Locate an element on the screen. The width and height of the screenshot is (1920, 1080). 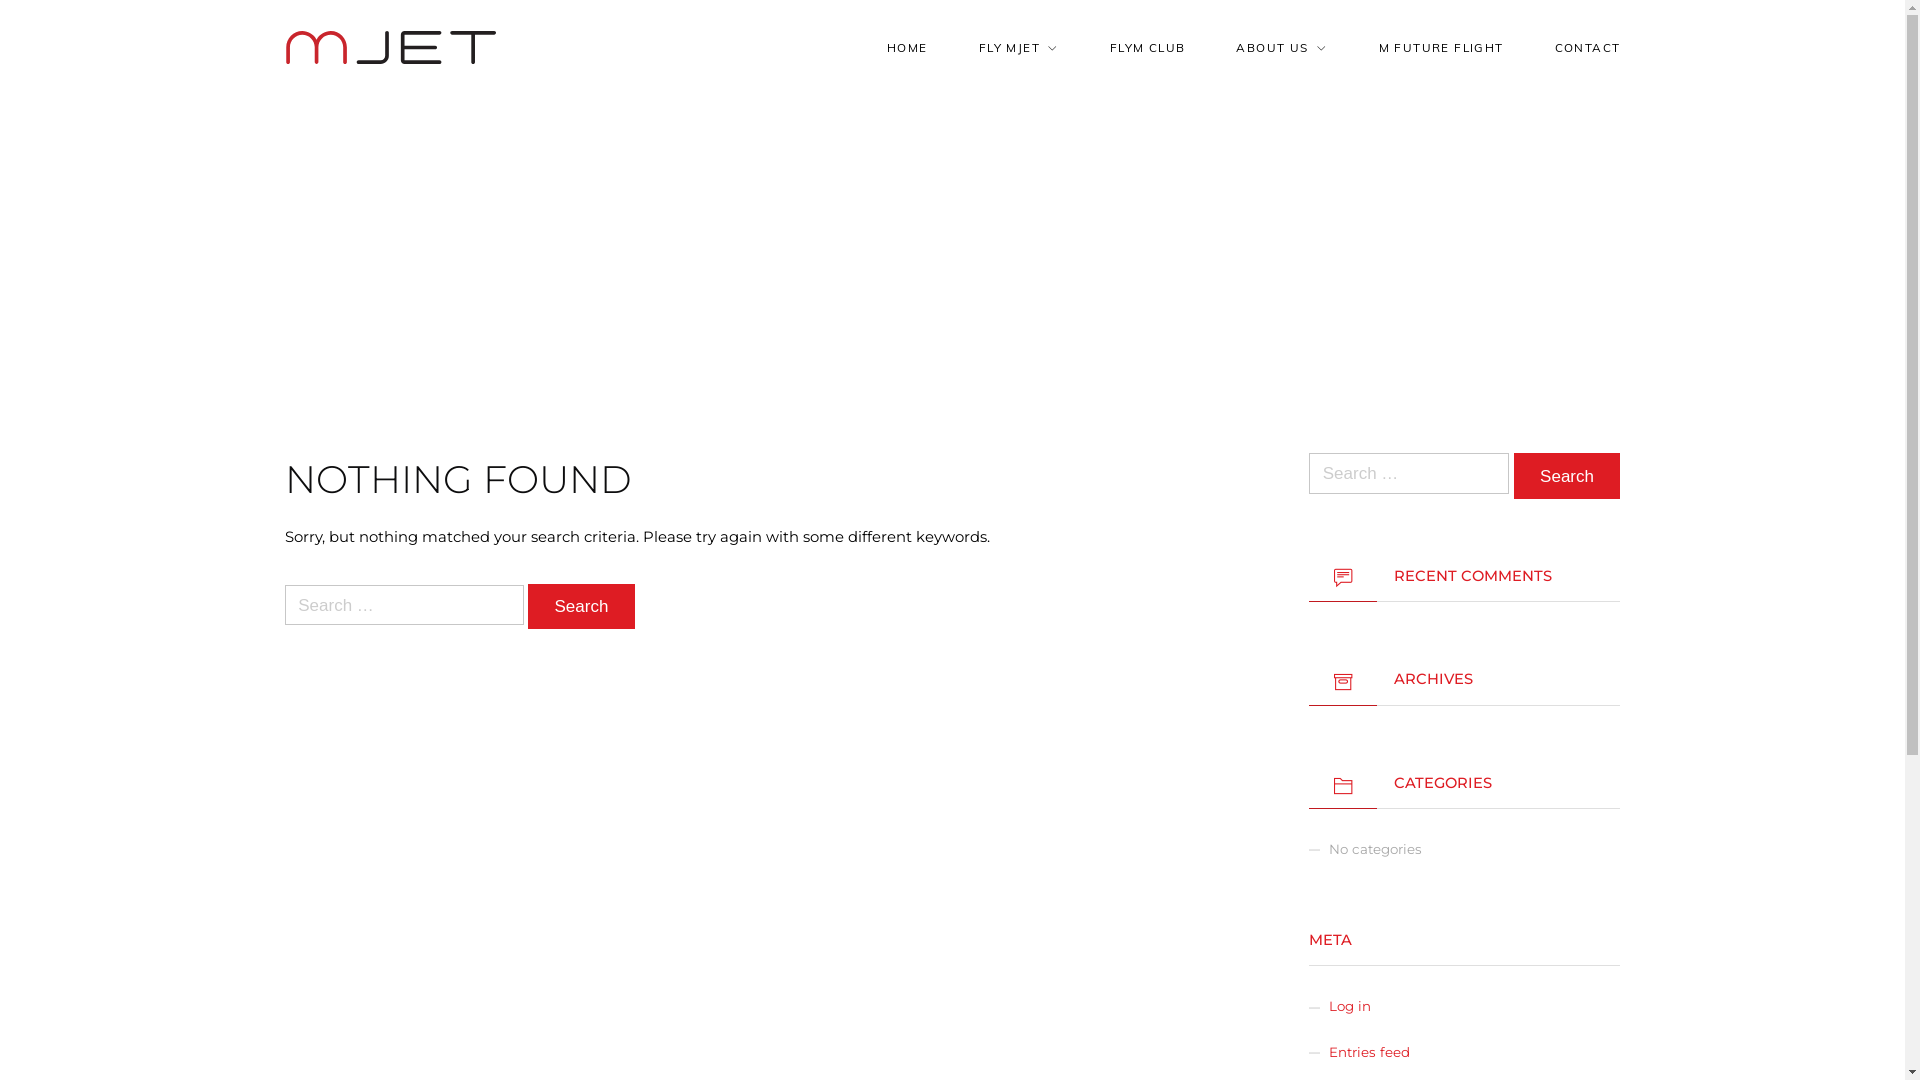
Search is located at coordinates (1568, 476).